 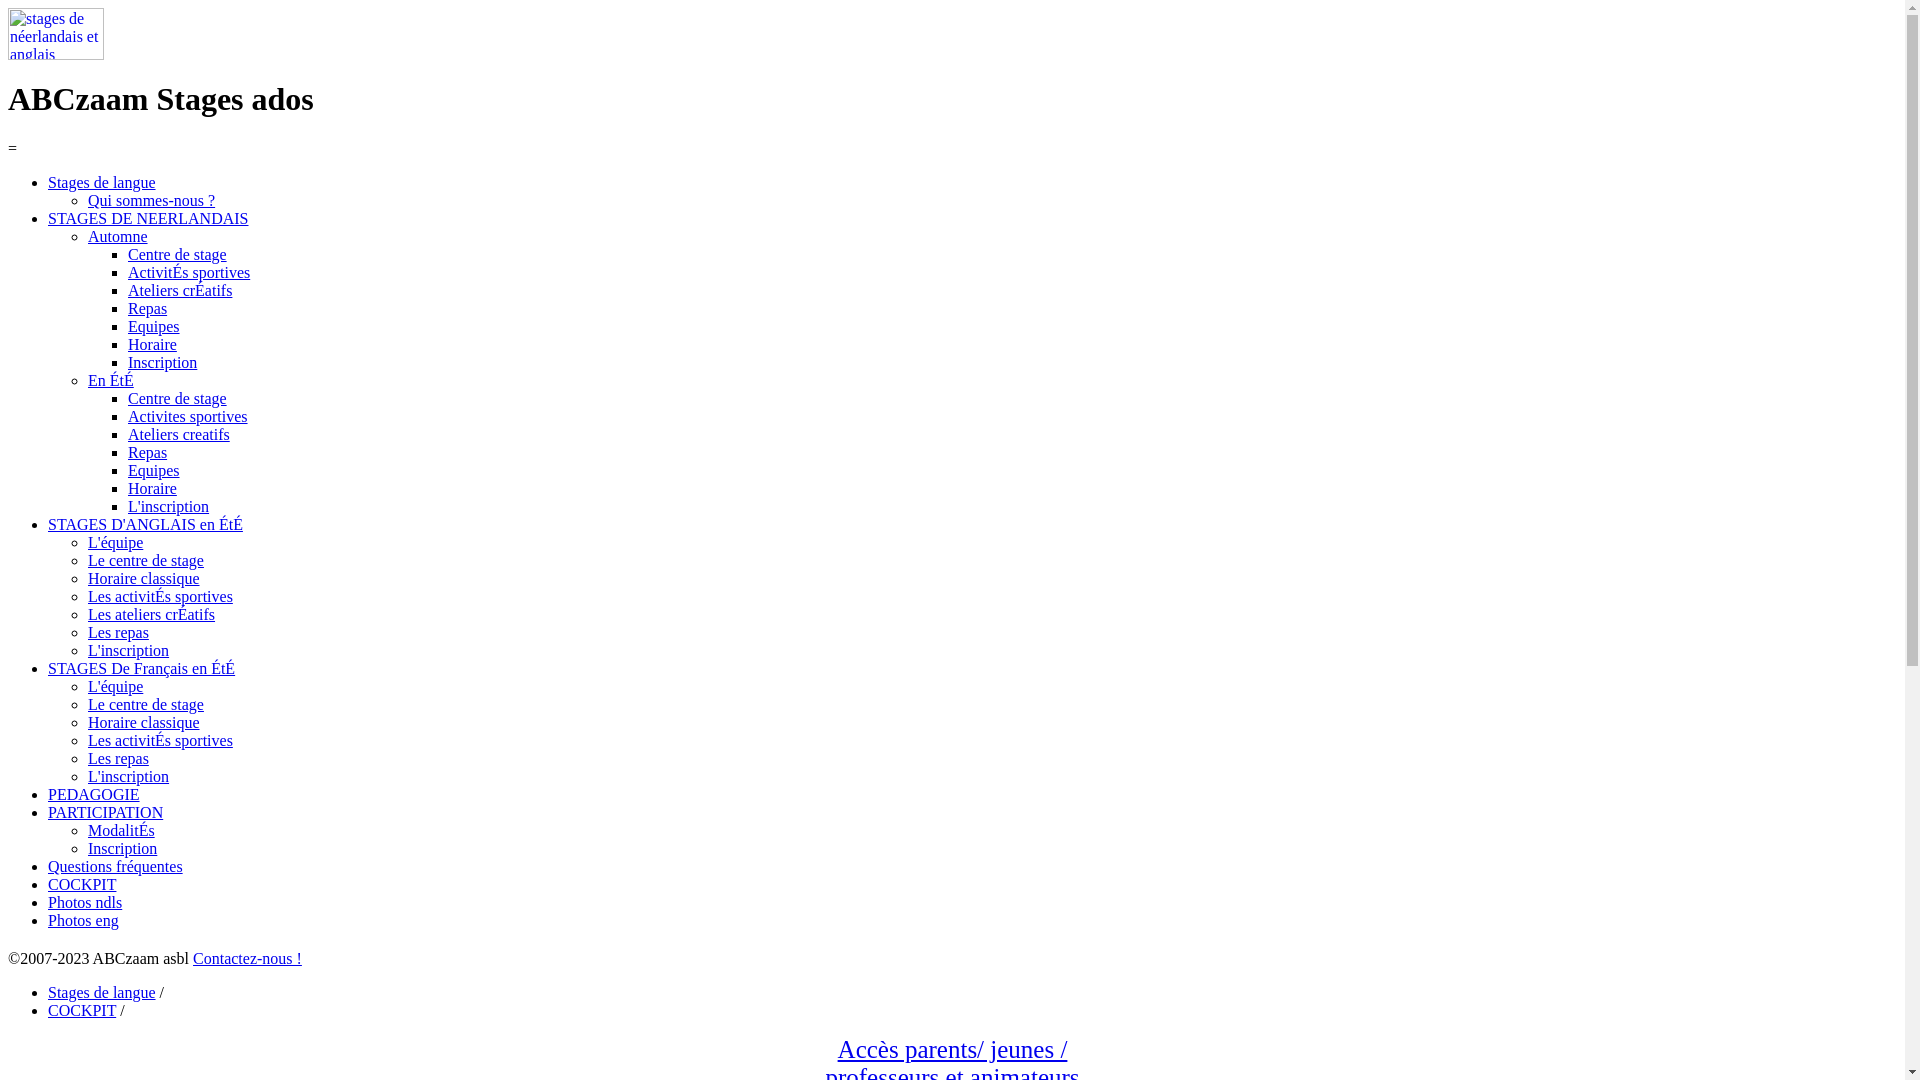 I want to click on PEDAGOGIE, so click(x=94, y=794).